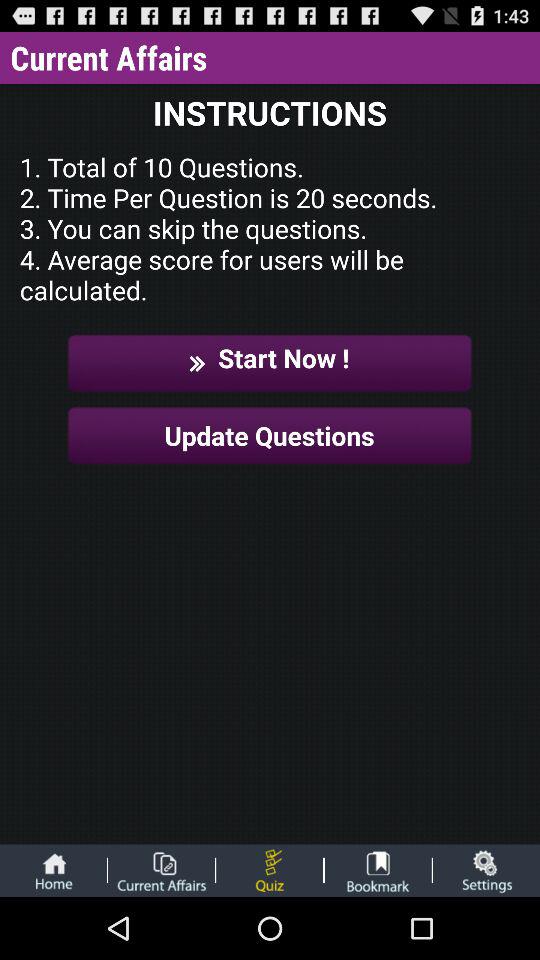 This screenshot has width=540, height=960. I want to click on go to page, so click(161, 870).